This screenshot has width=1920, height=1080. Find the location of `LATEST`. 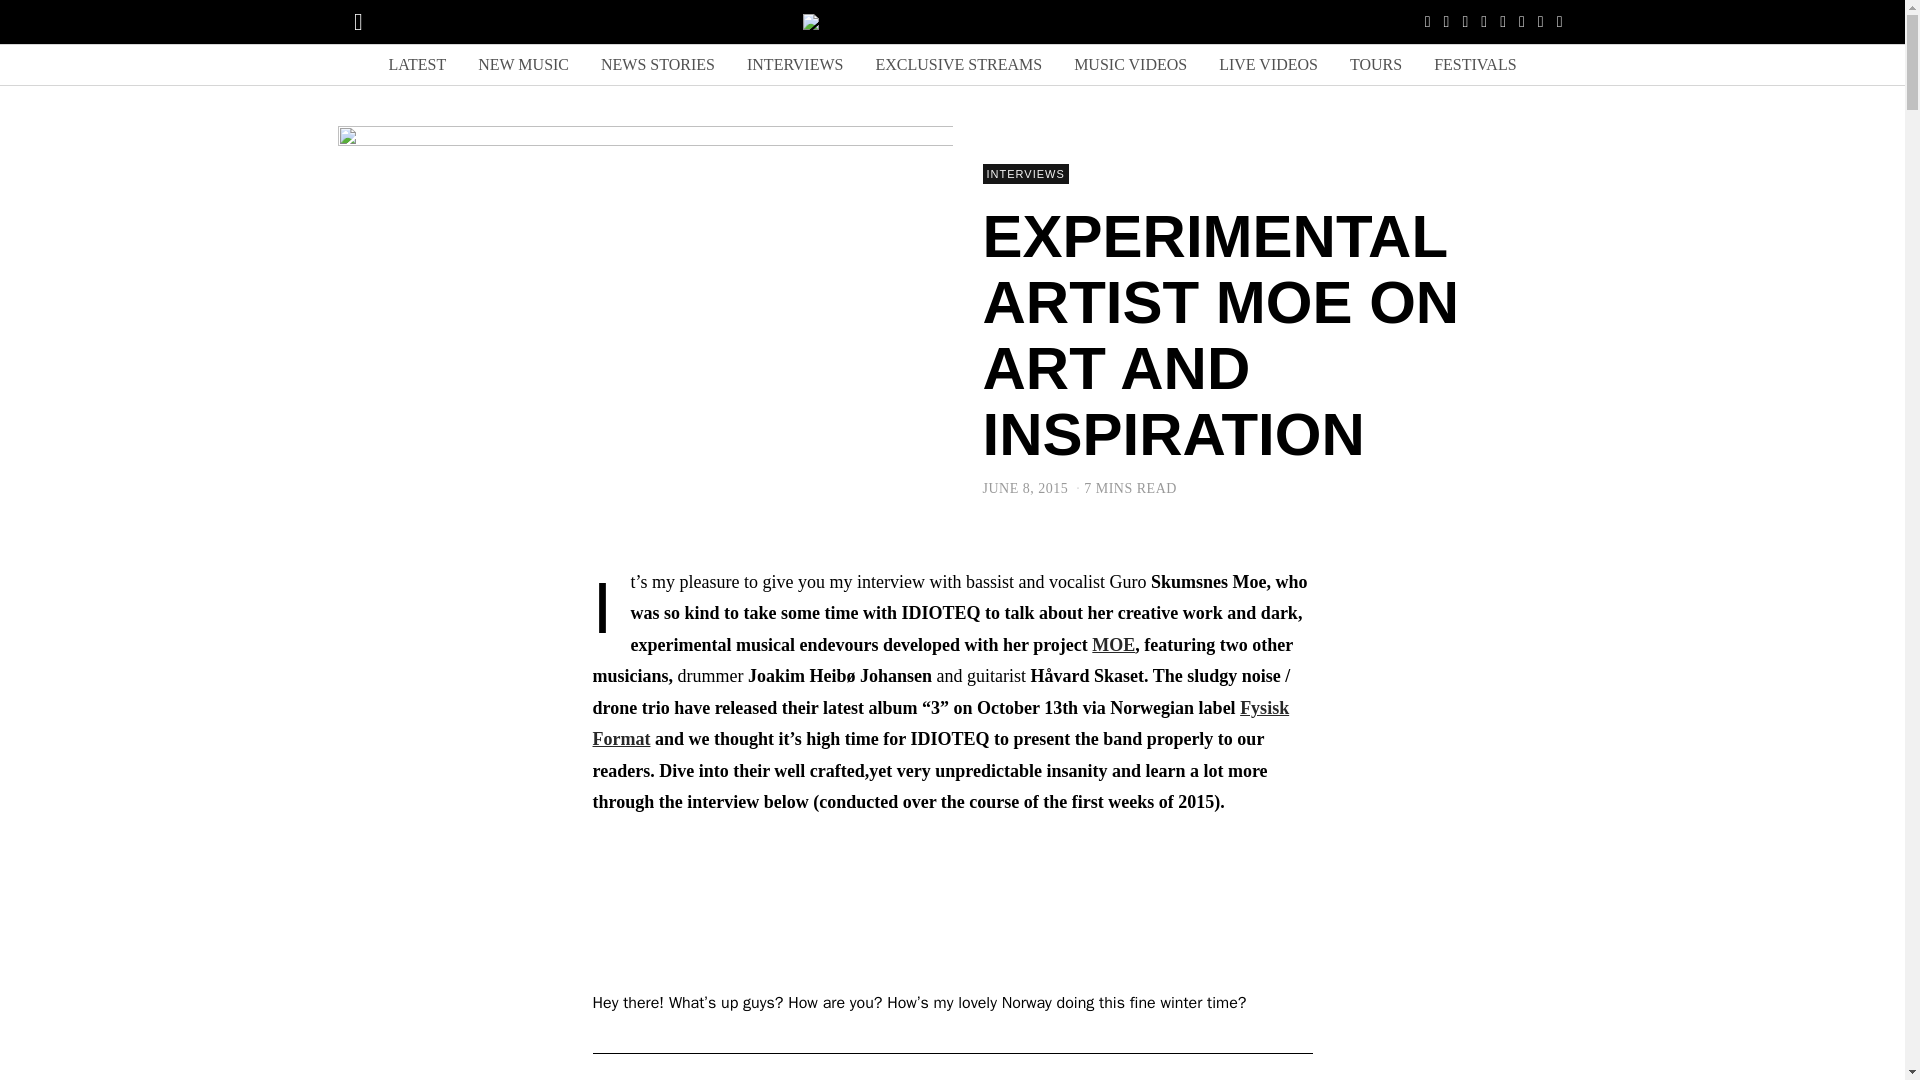

LATEST is located at coordinates (417, 65).